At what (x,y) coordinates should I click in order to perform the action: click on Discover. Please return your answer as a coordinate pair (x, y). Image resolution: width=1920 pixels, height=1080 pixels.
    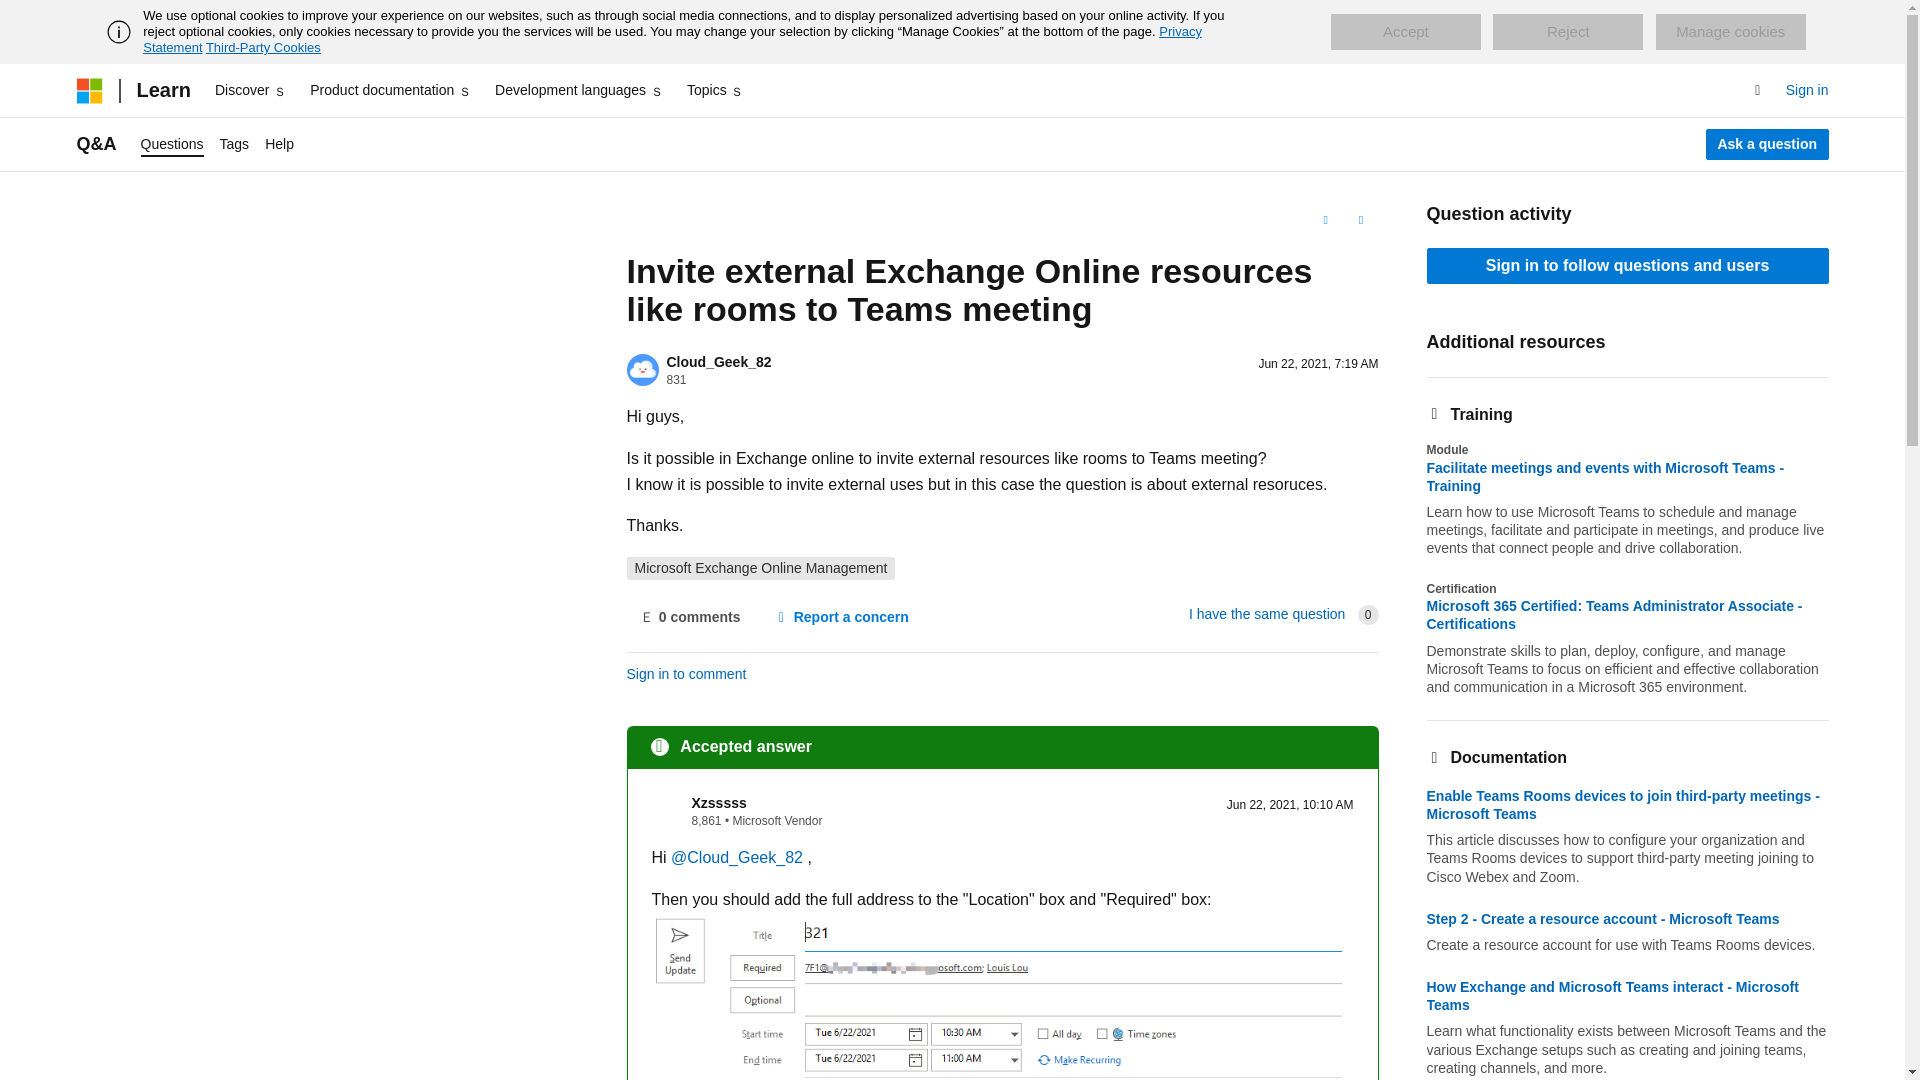
    Looking at the image, I should click on (250, 90).